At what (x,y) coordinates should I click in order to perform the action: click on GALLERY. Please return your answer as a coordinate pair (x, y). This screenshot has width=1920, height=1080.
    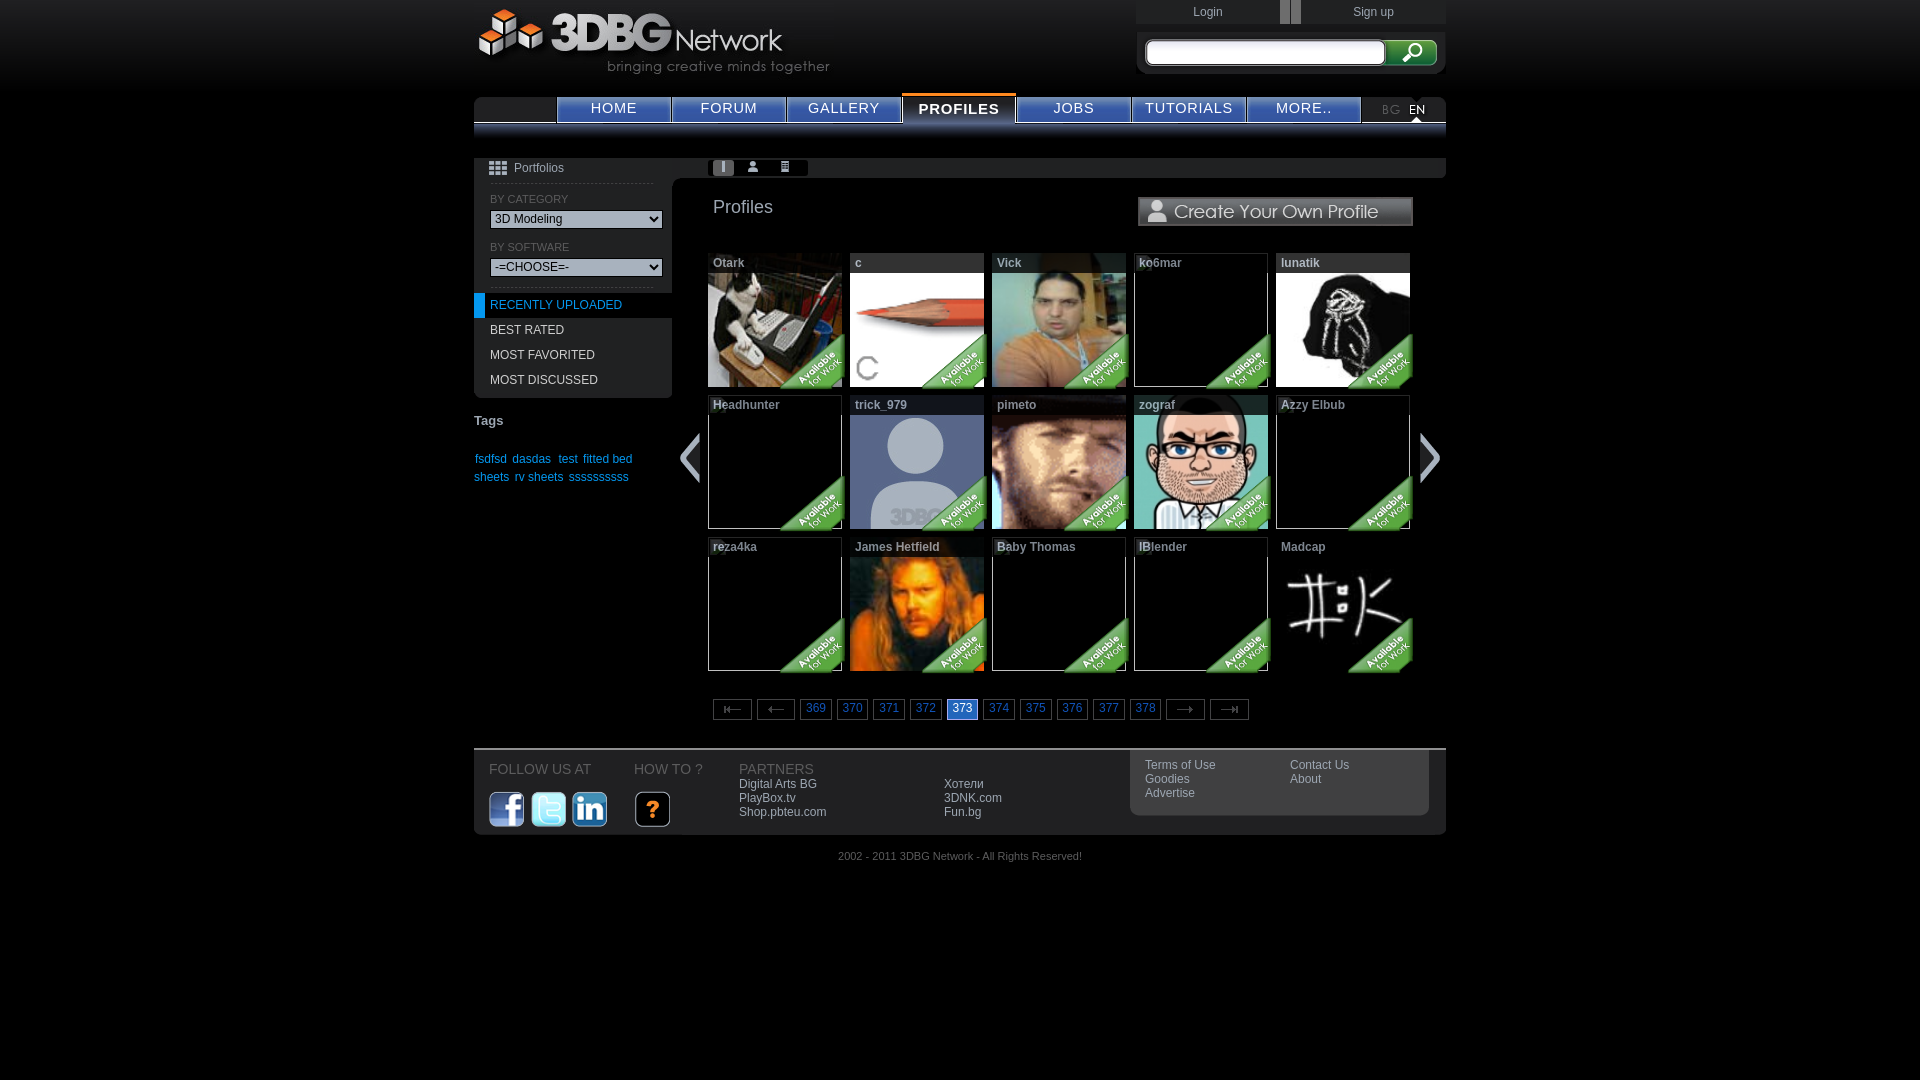
    Looking at the image, I should click on (844, 108).